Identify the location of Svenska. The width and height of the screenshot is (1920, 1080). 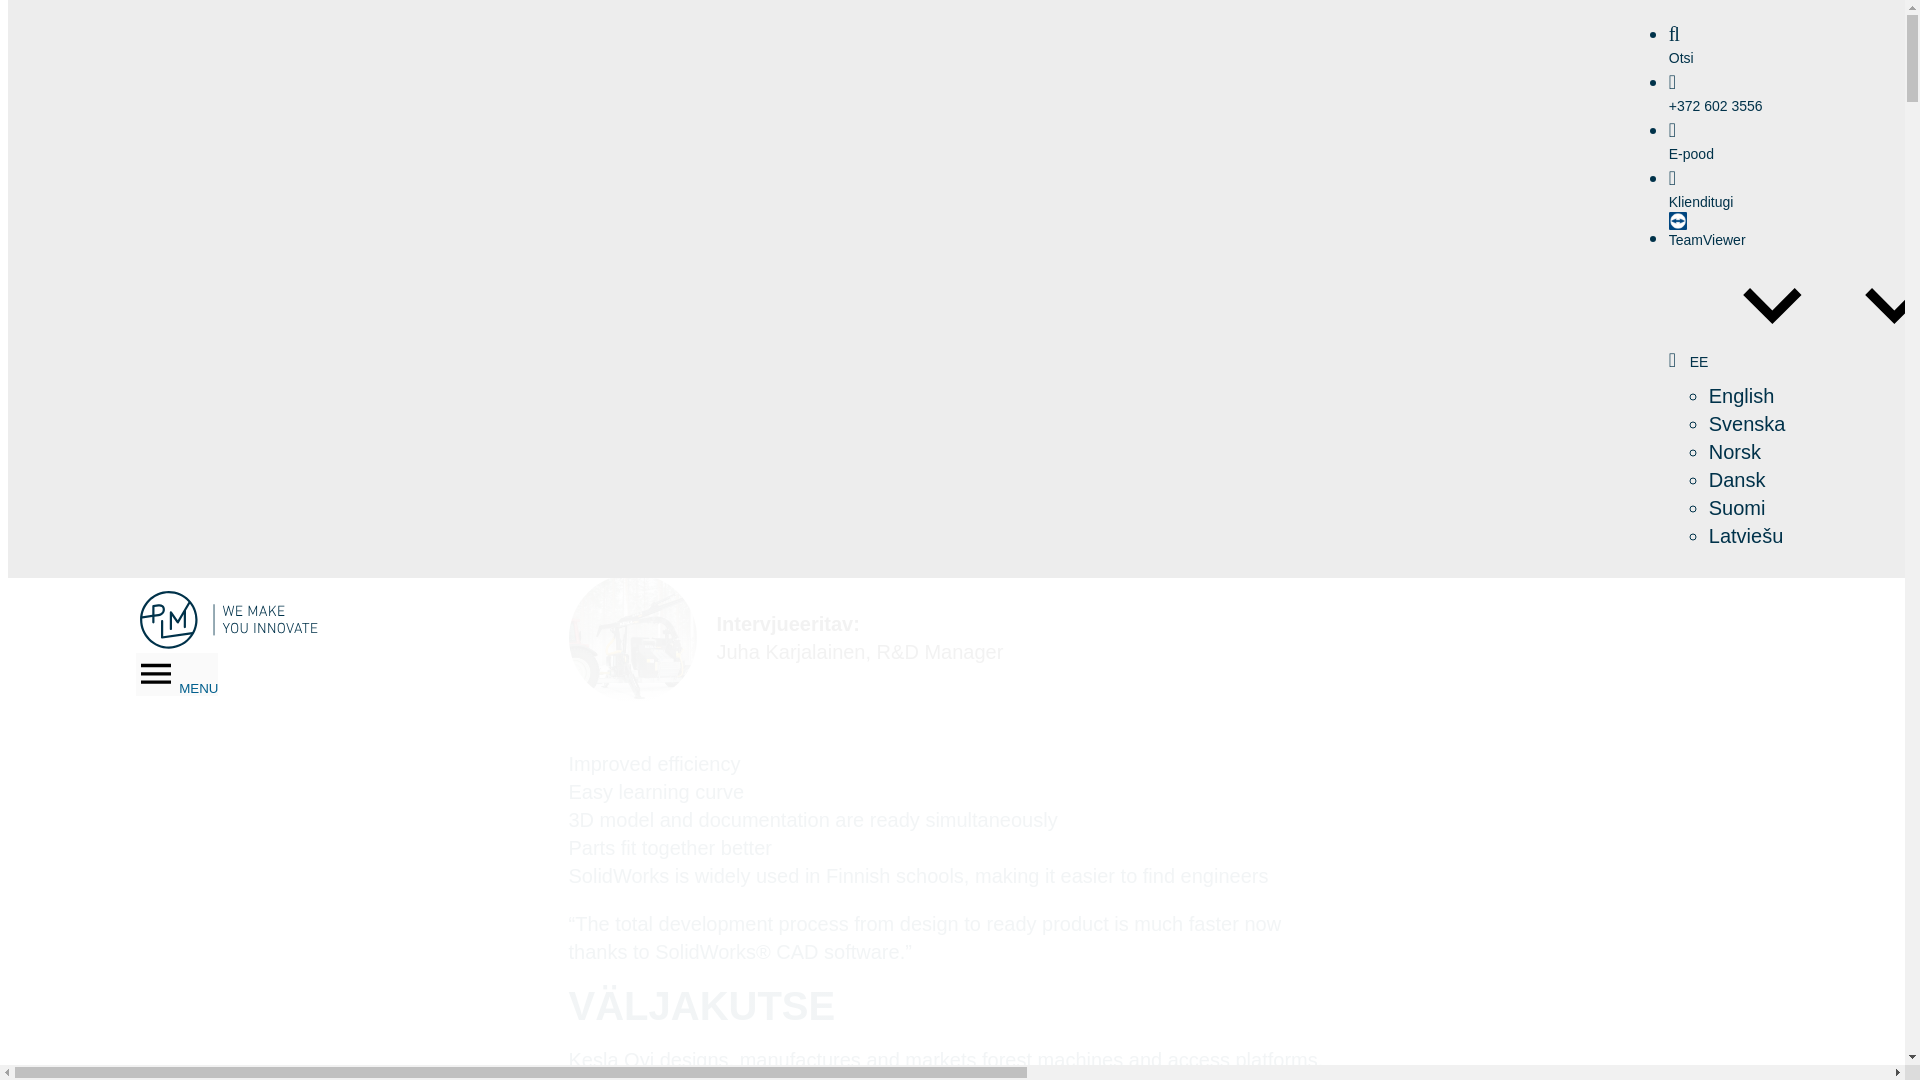
(1746, 424).